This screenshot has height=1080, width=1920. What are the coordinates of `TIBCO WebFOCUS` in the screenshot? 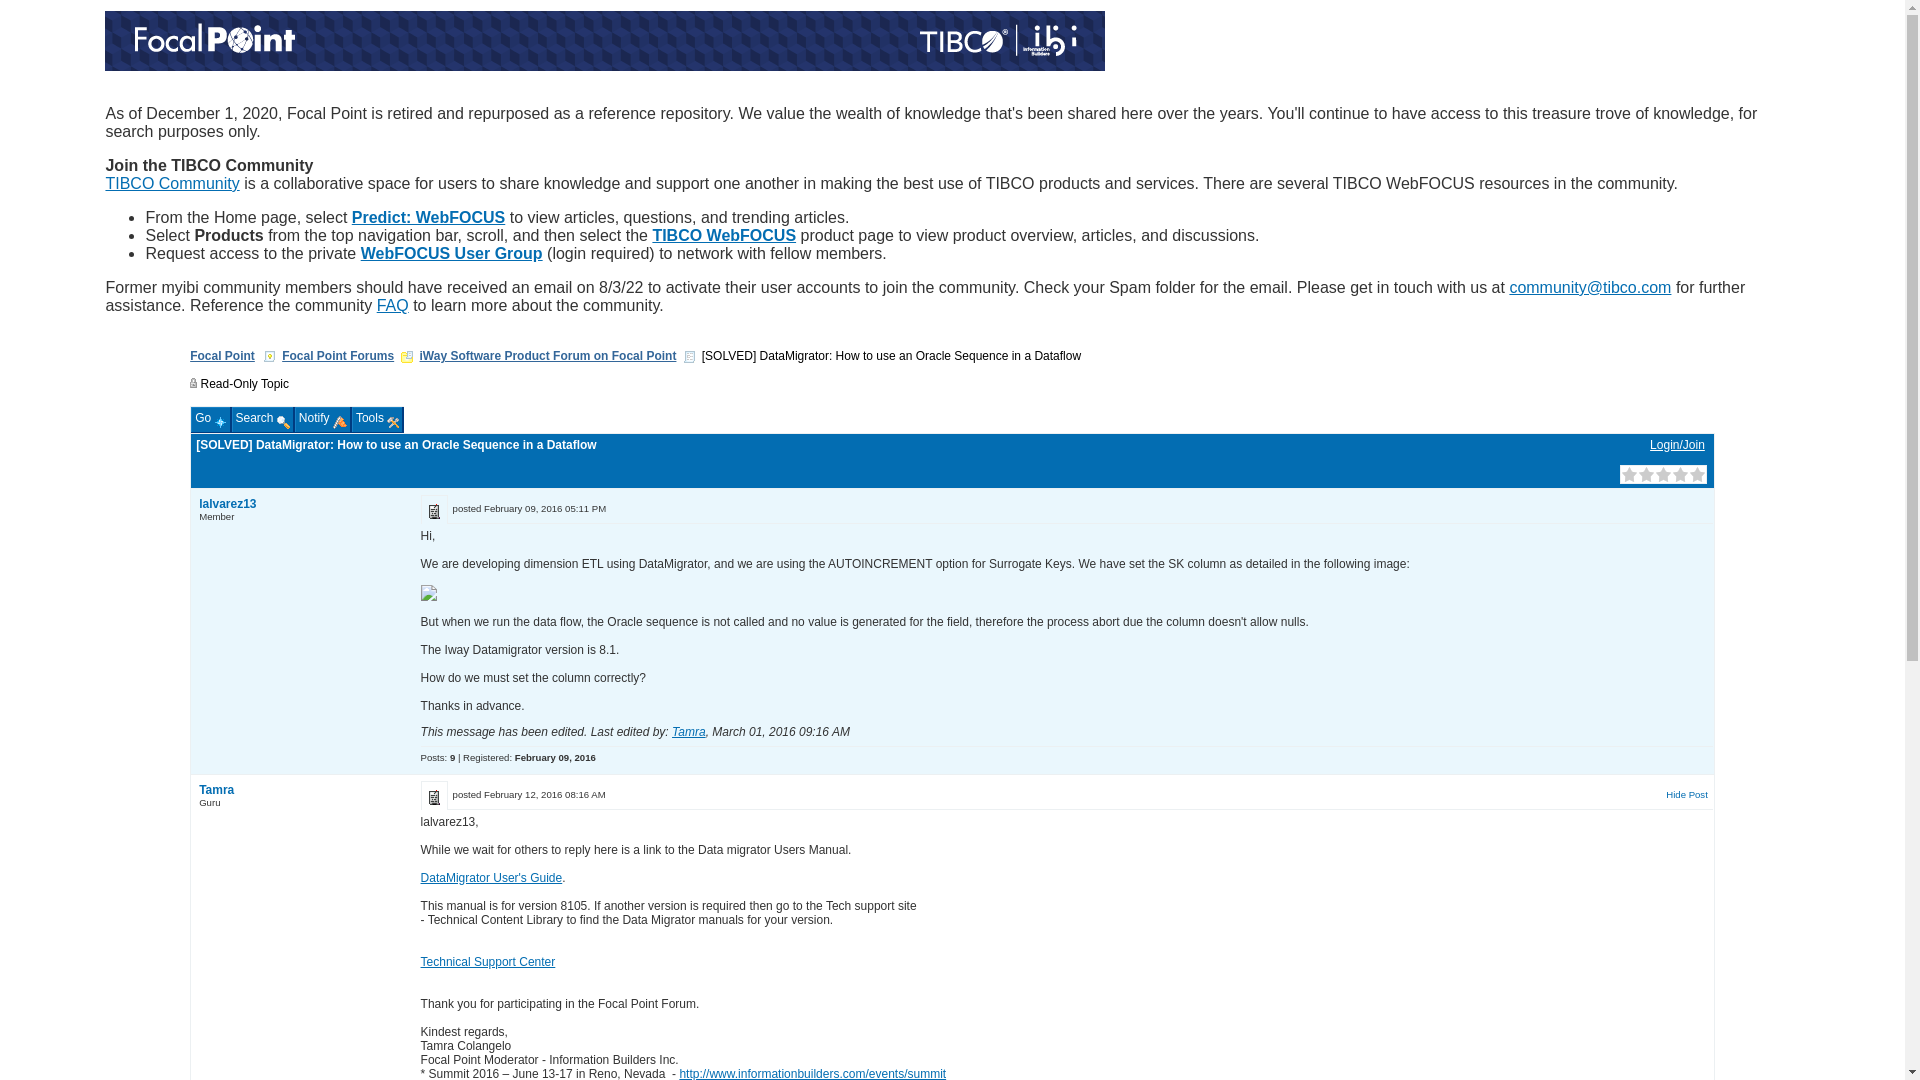 It's located at (724, 235).